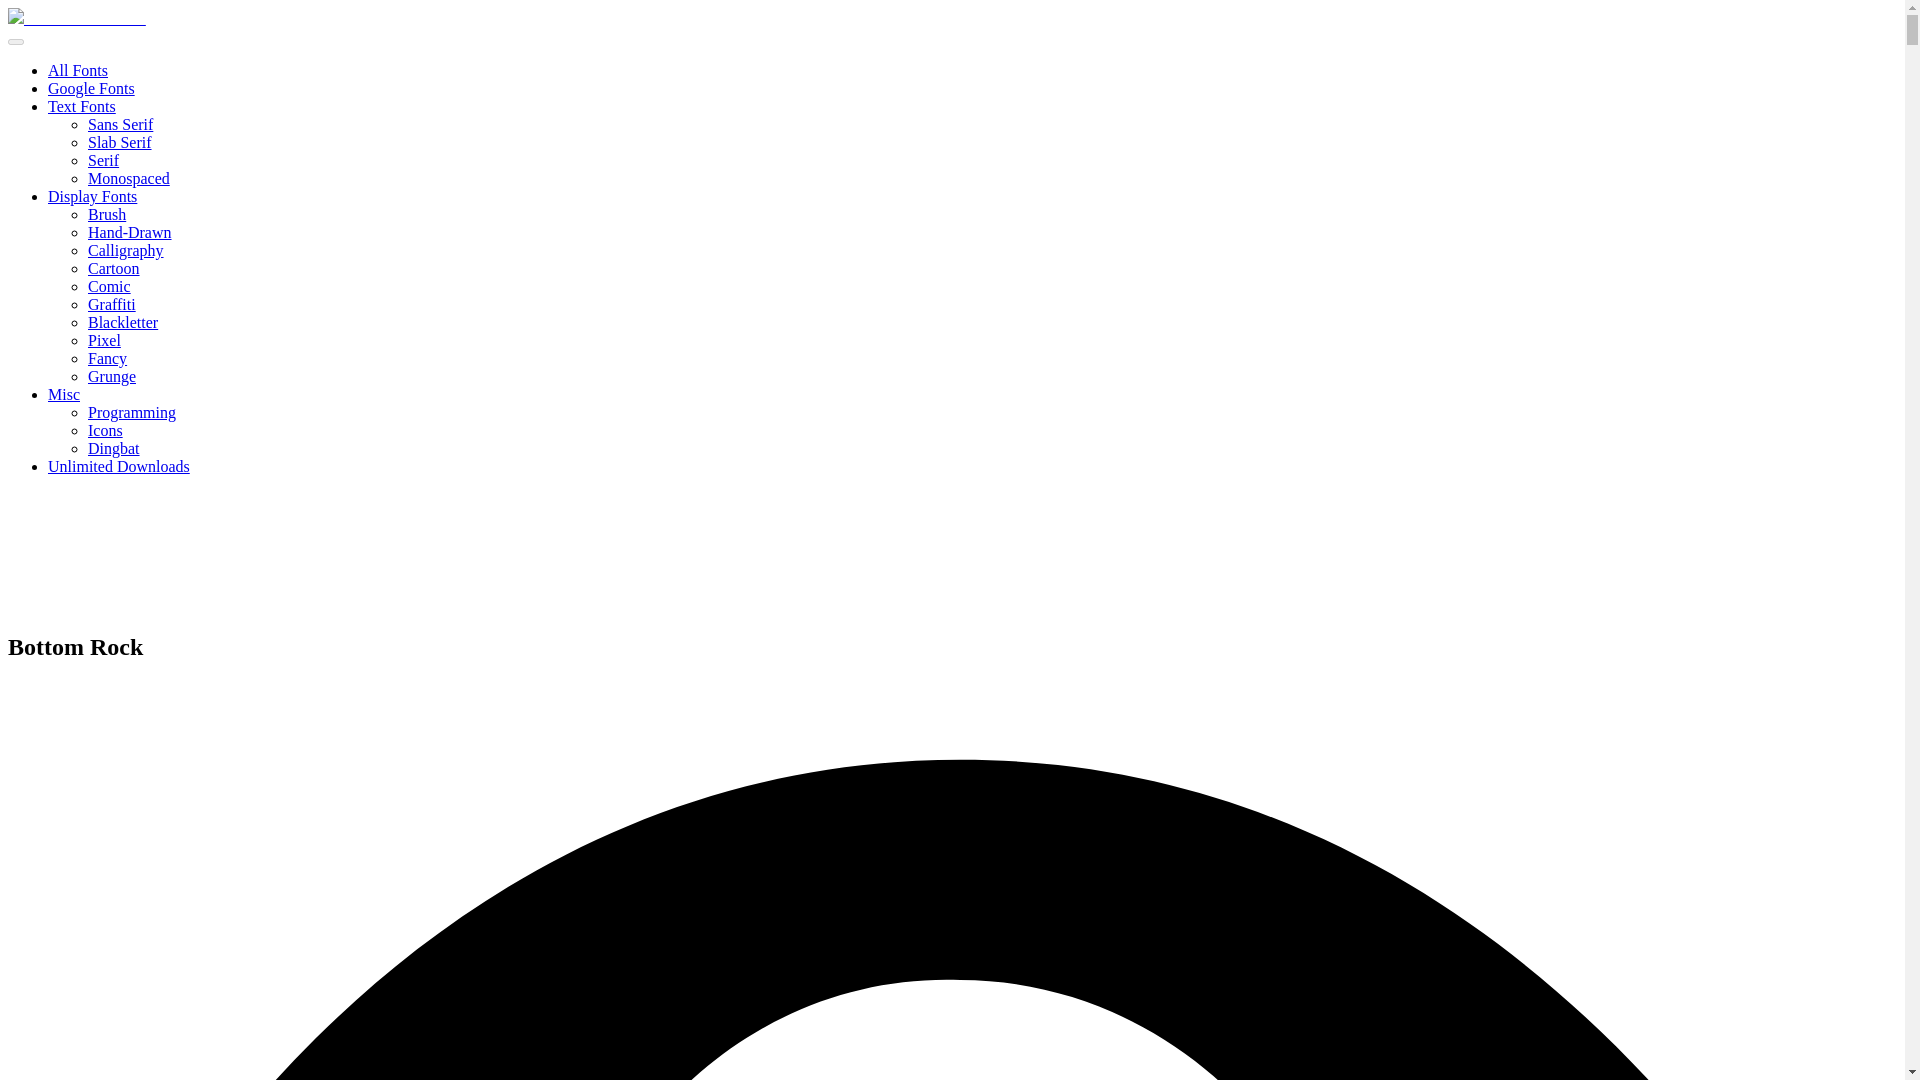  I want to click on Blackletter, so click(122, 322).